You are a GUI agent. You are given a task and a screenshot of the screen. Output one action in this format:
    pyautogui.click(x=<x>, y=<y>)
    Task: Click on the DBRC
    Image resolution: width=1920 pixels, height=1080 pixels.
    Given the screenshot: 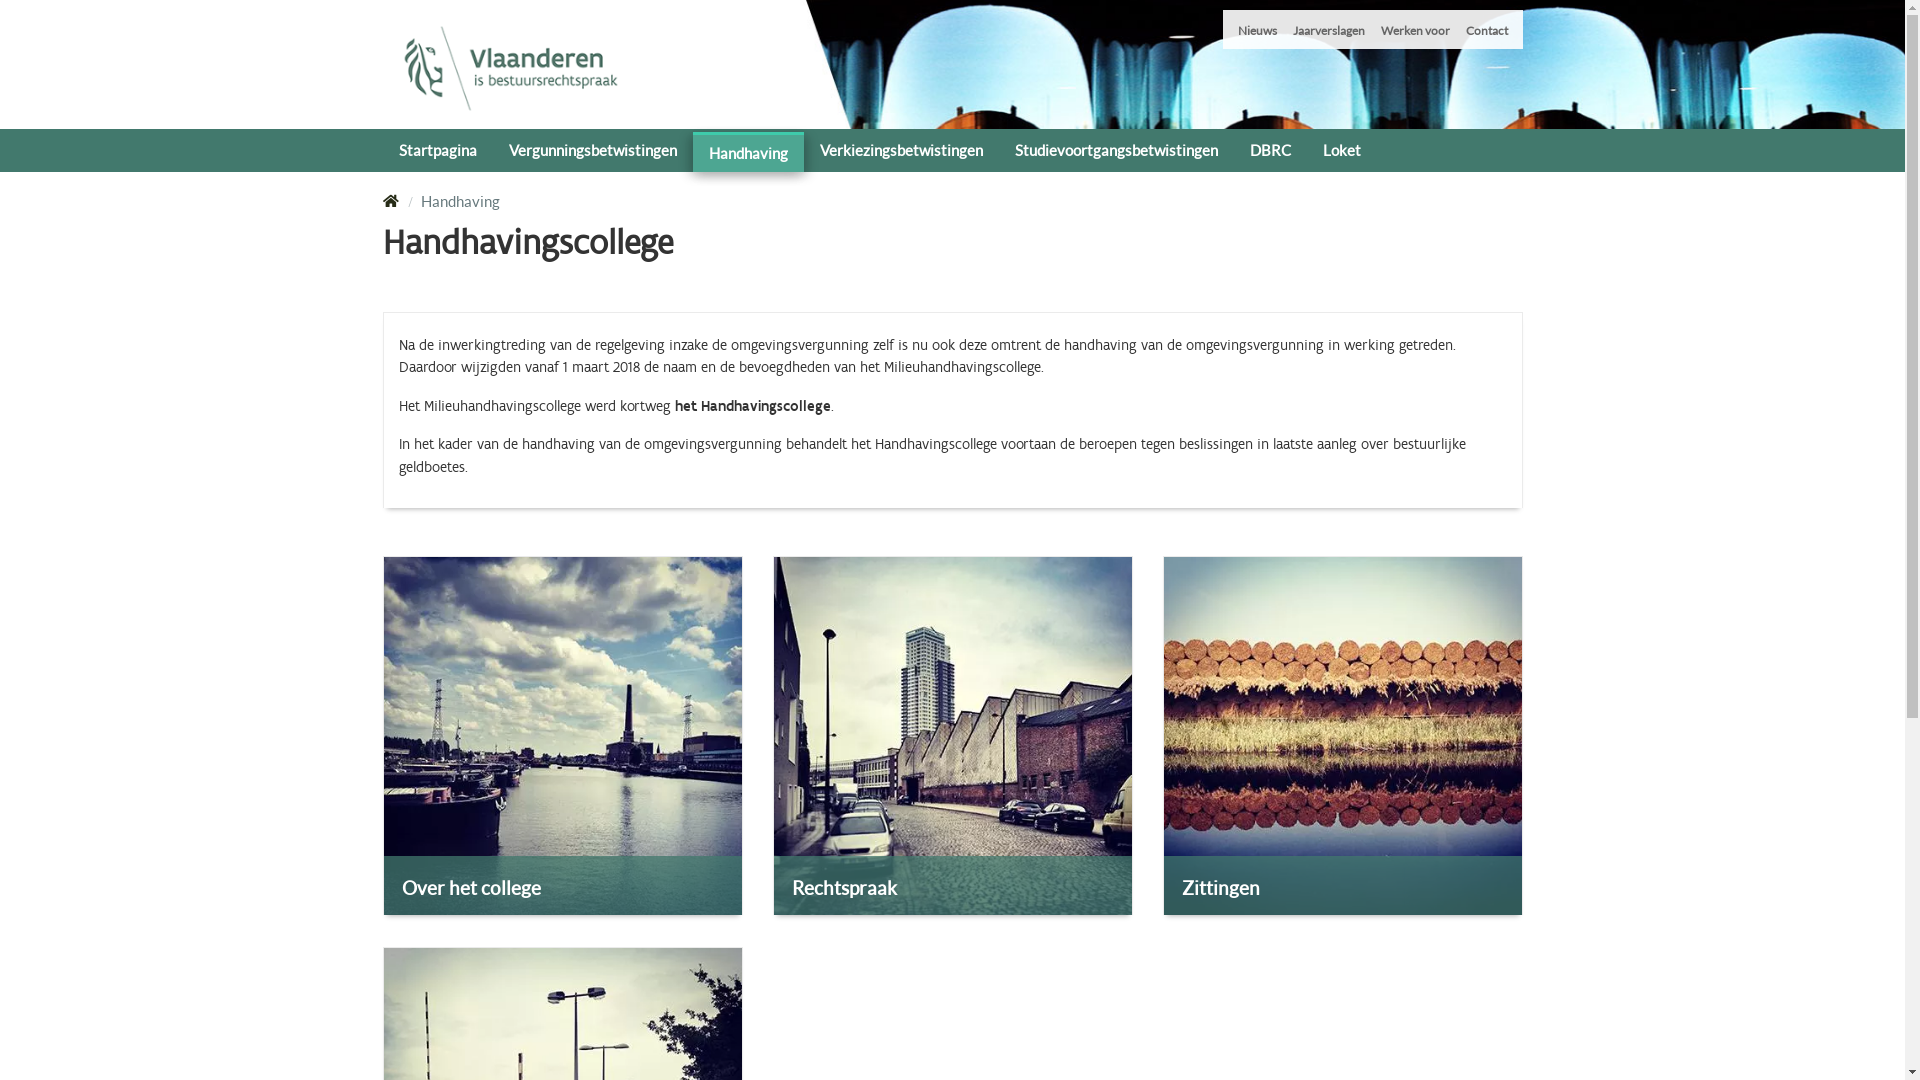 What is the action you would take?
    pyautogui.click(x=1270, y=148)
    